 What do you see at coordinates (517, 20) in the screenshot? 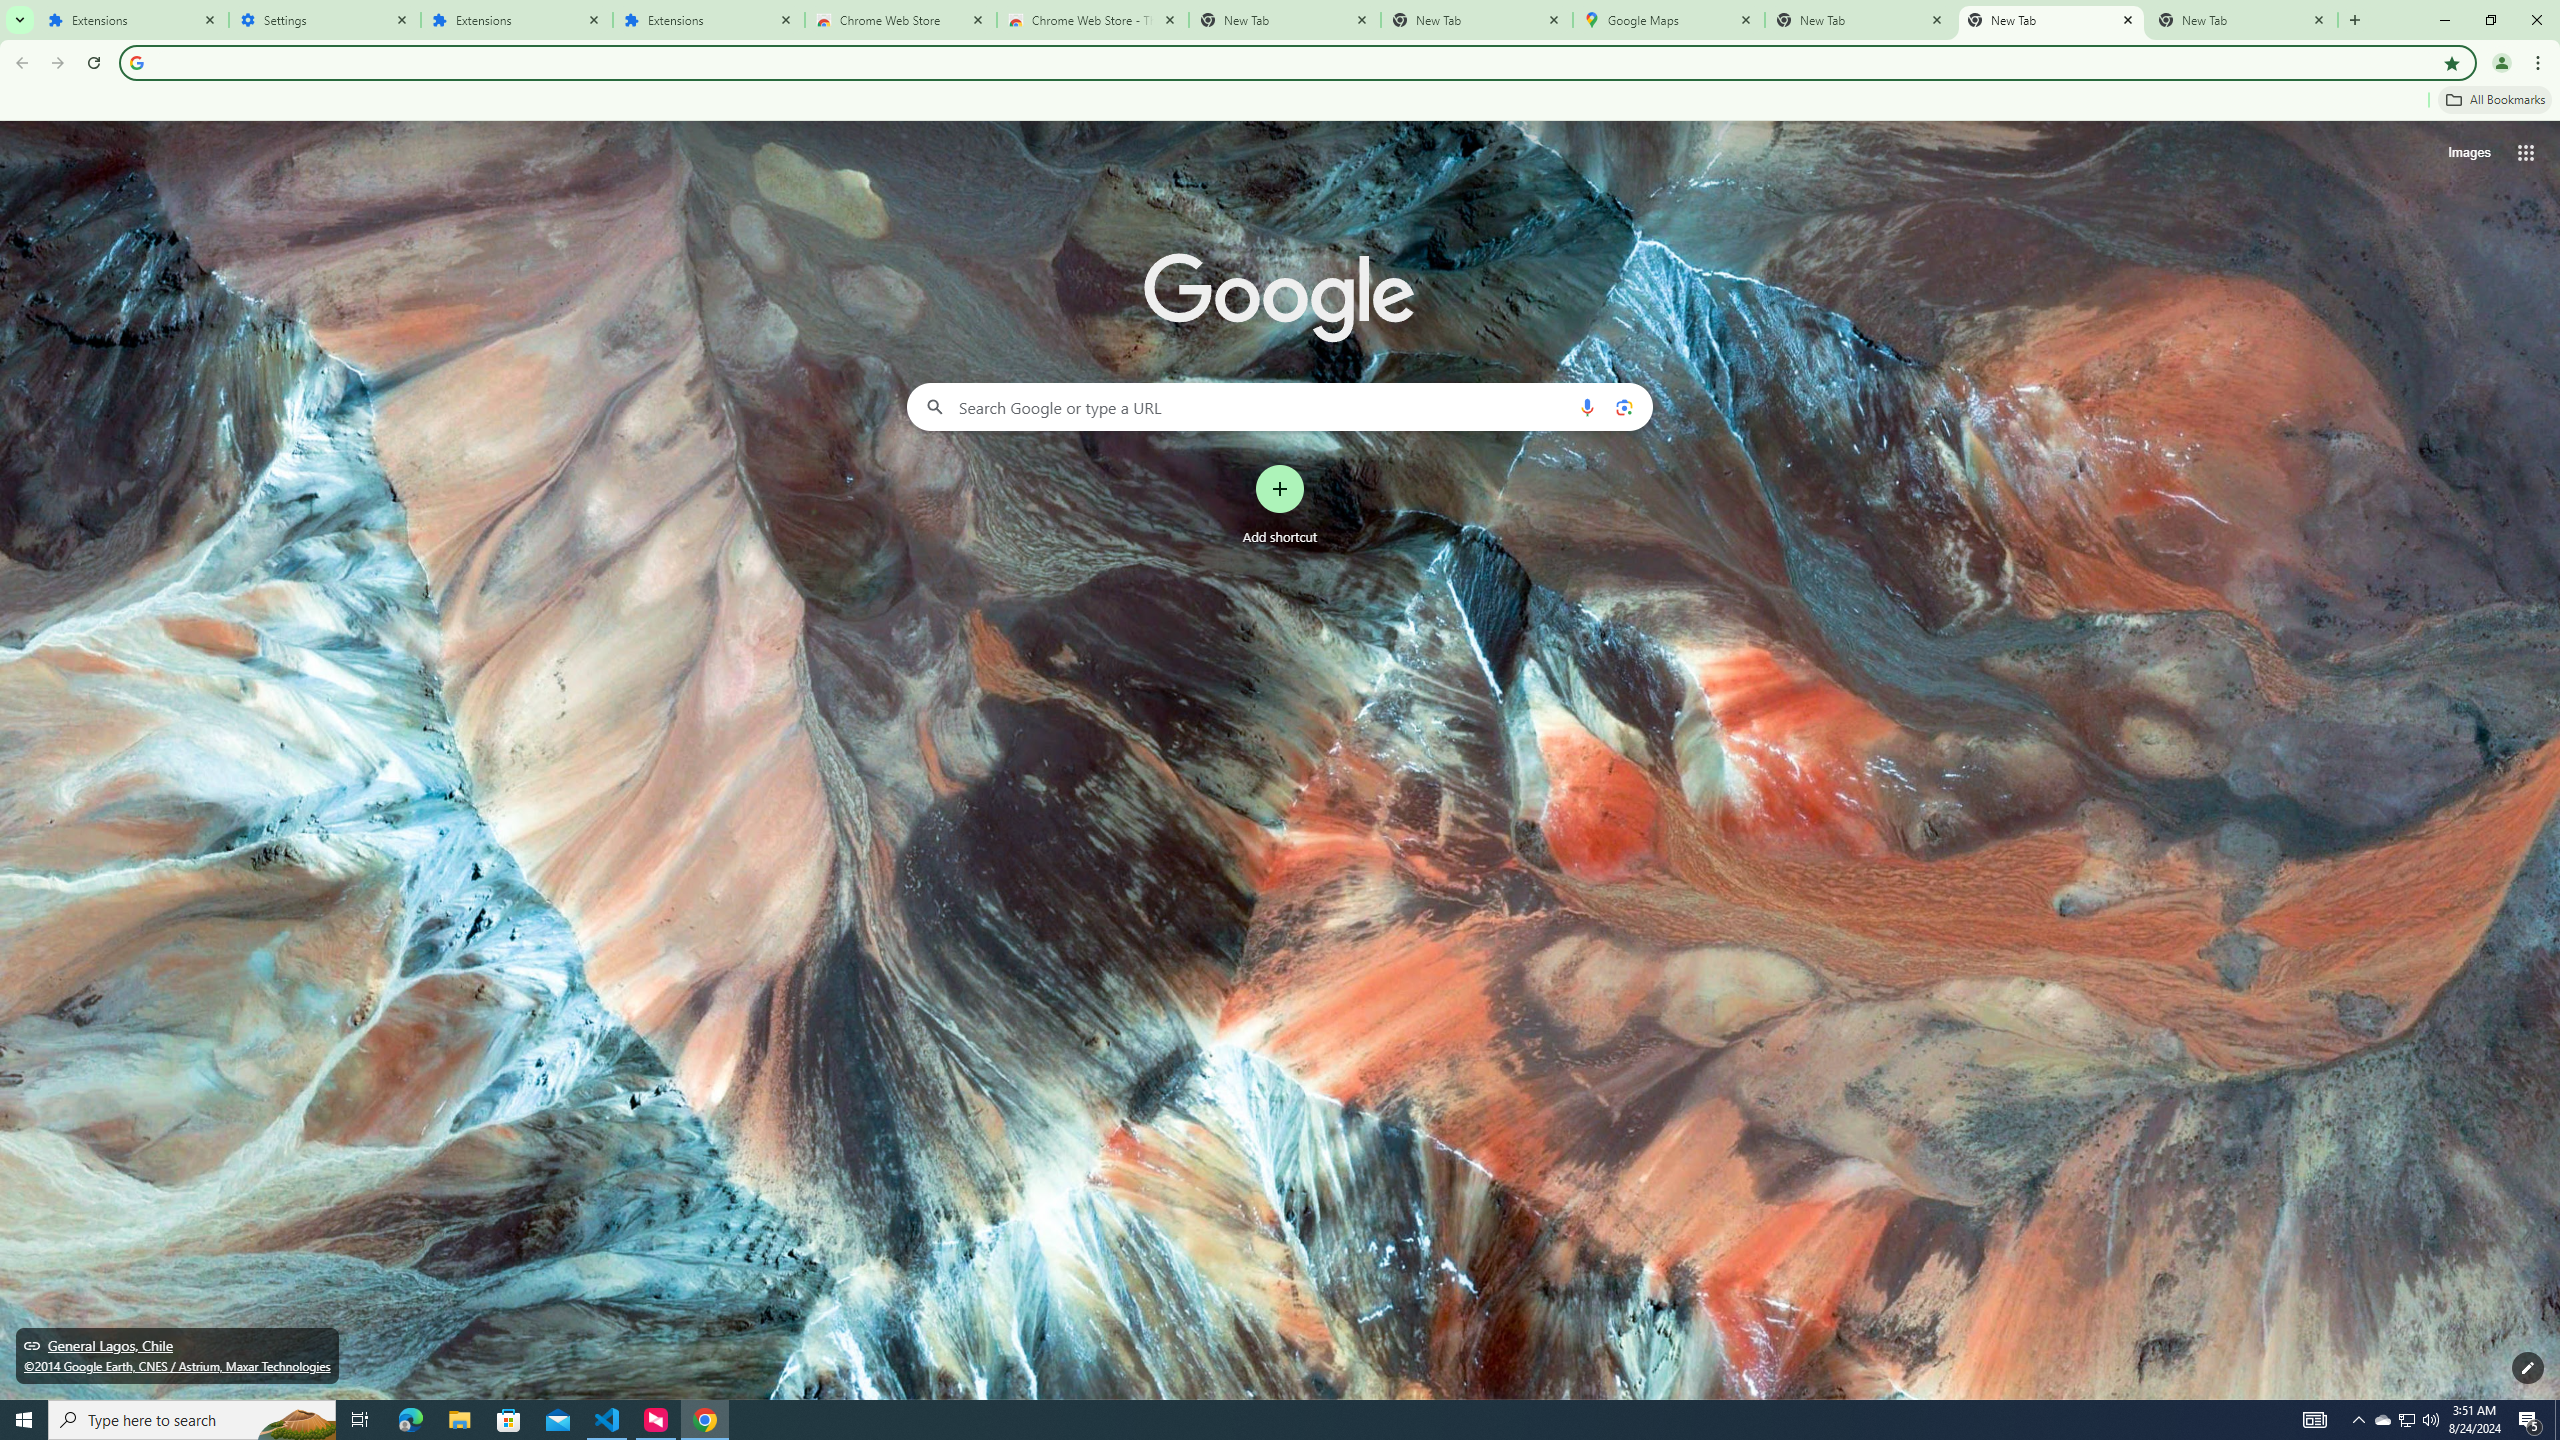
I see `Extensions` at bounding box center [517, 20].